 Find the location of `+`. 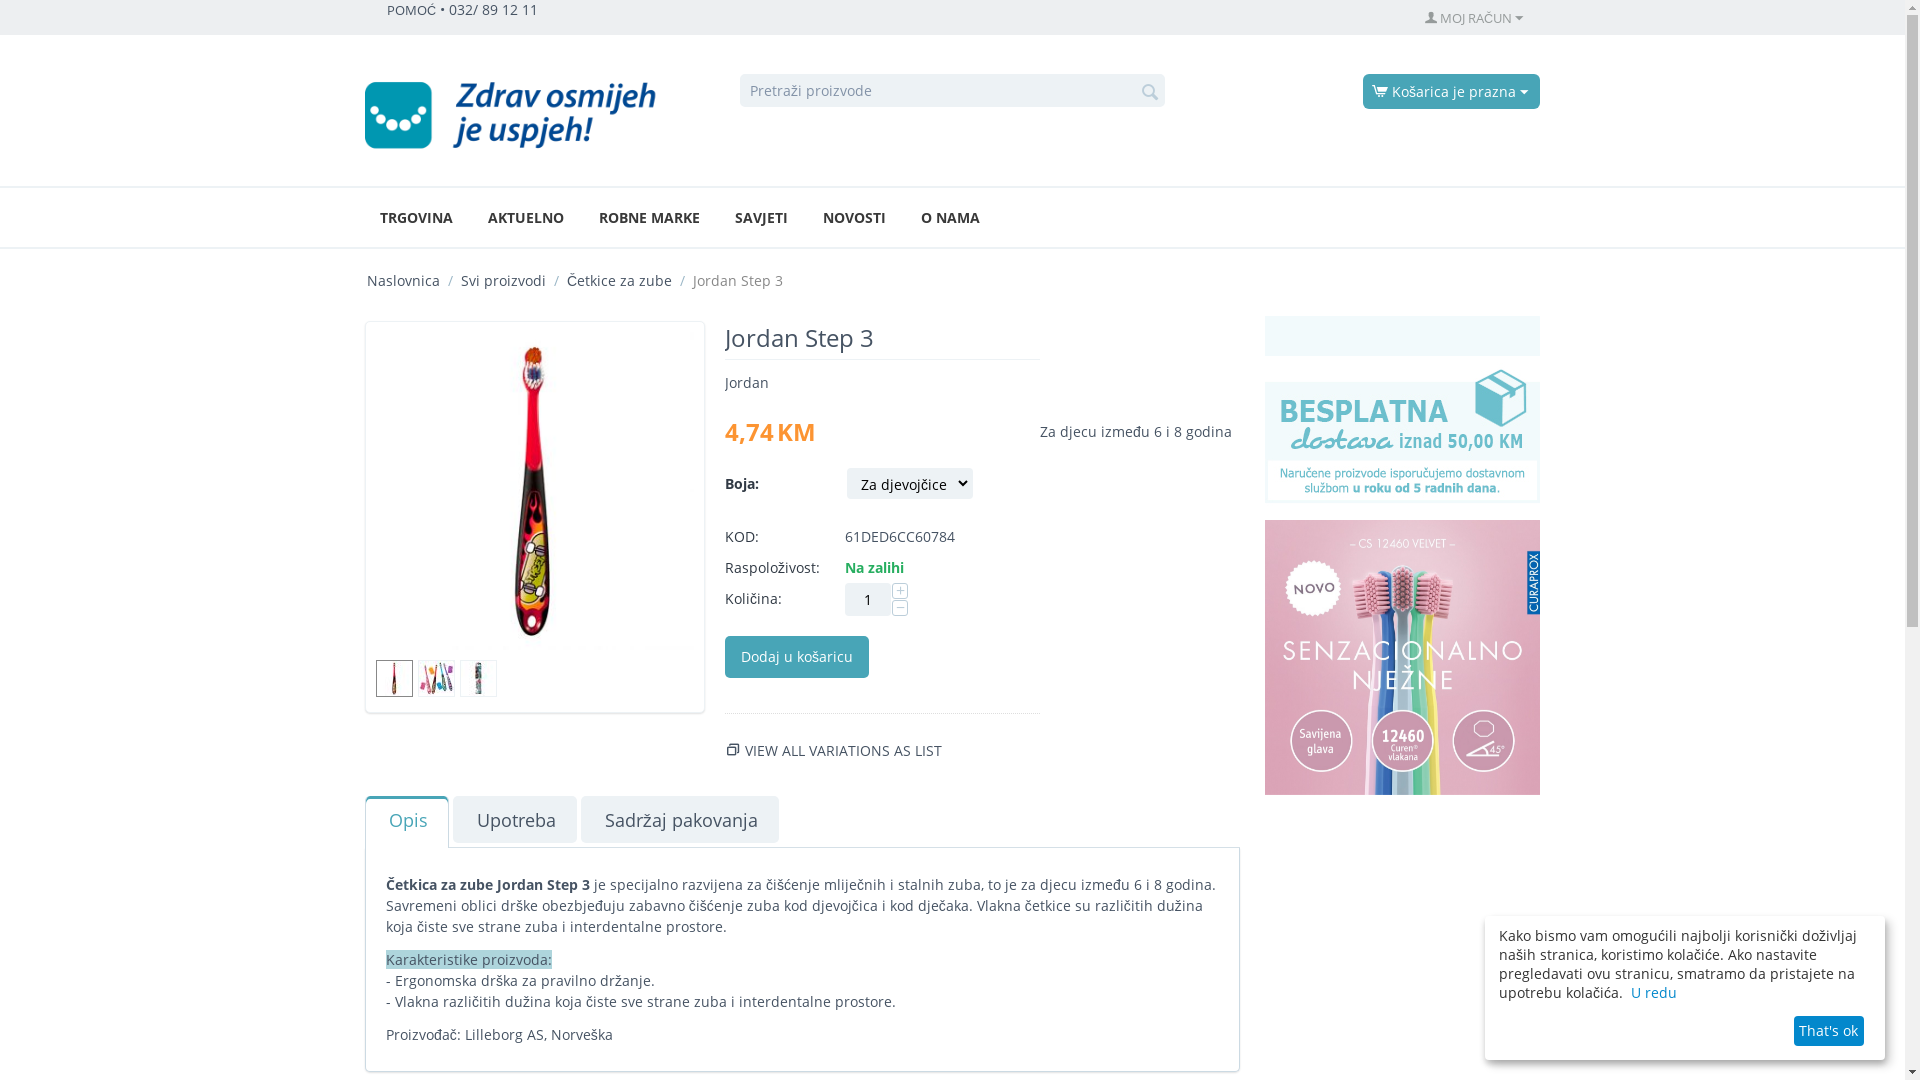

+ is located at coordinates (900, 591).